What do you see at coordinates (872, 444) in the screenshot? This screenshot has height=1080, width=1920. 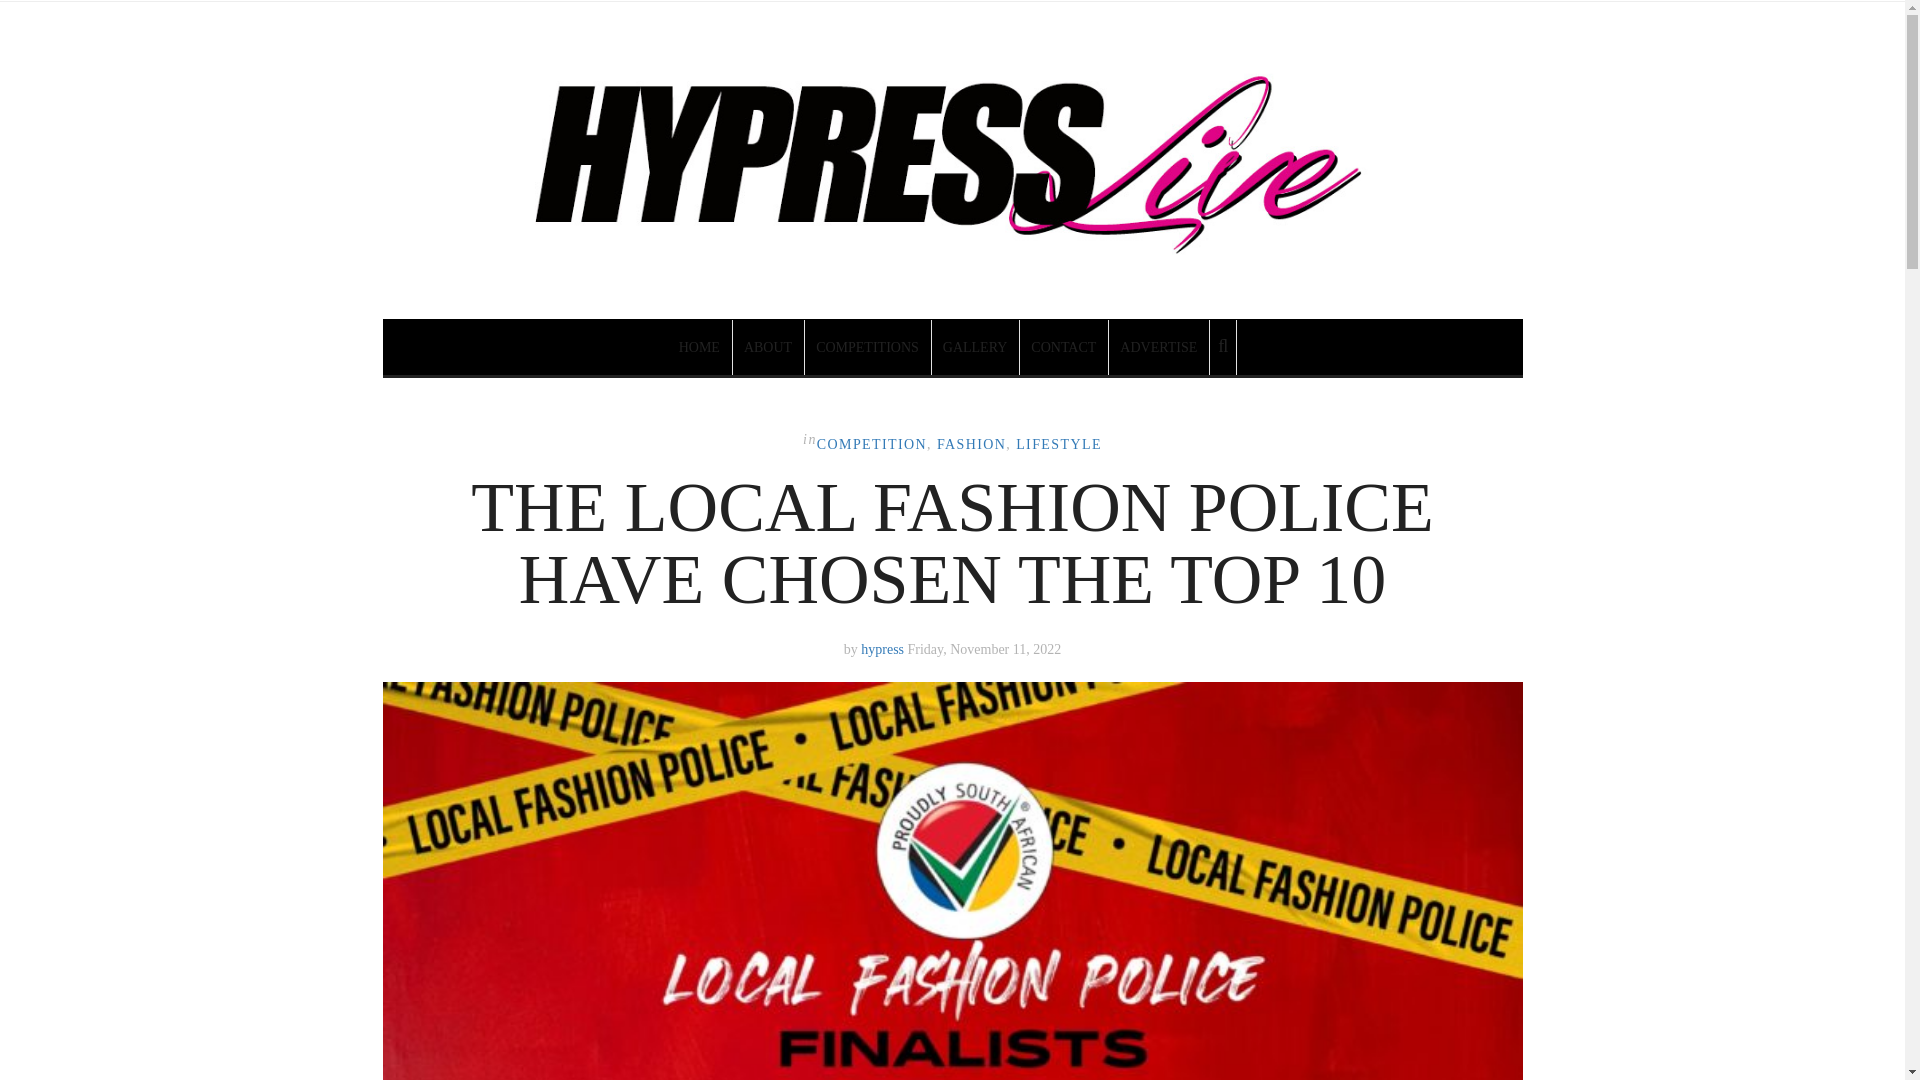 I see `COMPETITION` at bounding box center [872, 444].